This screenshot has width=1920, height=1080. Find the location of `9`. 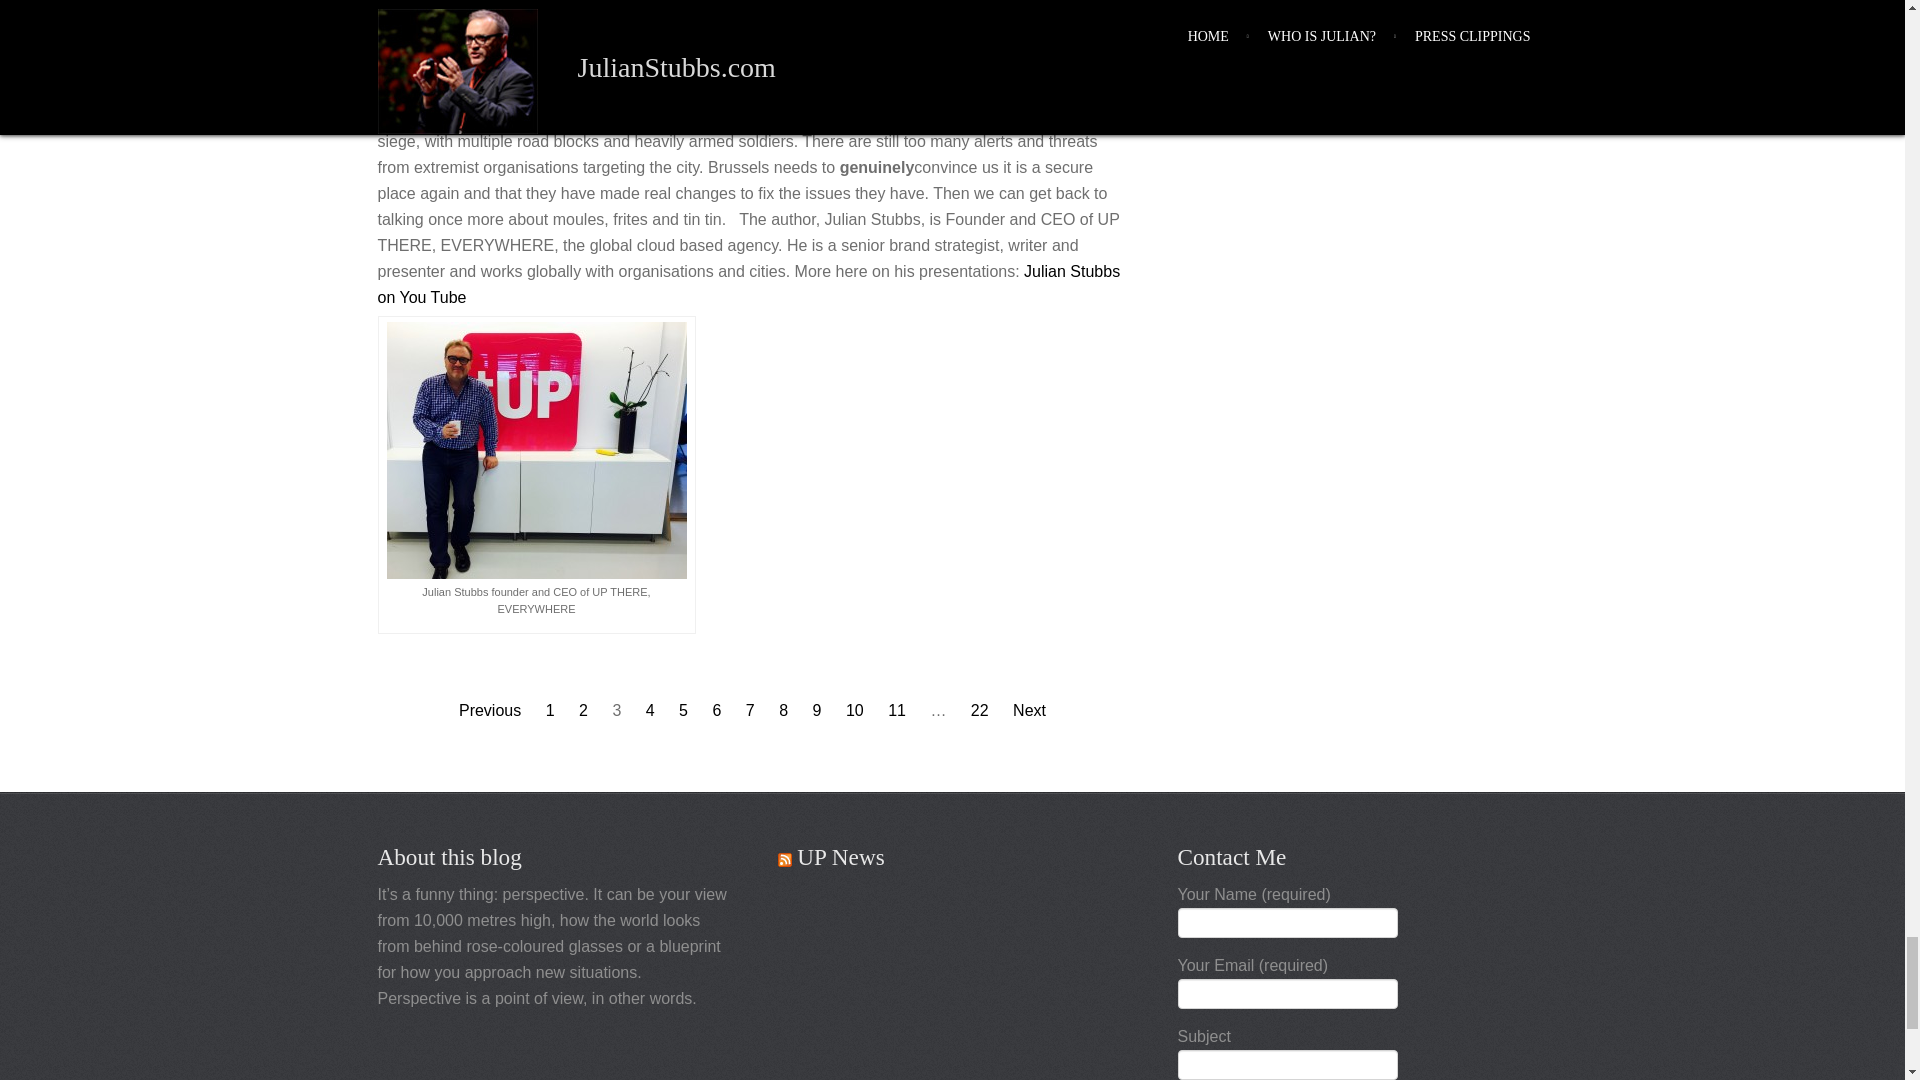

9 is located at coordinates (816, 710).